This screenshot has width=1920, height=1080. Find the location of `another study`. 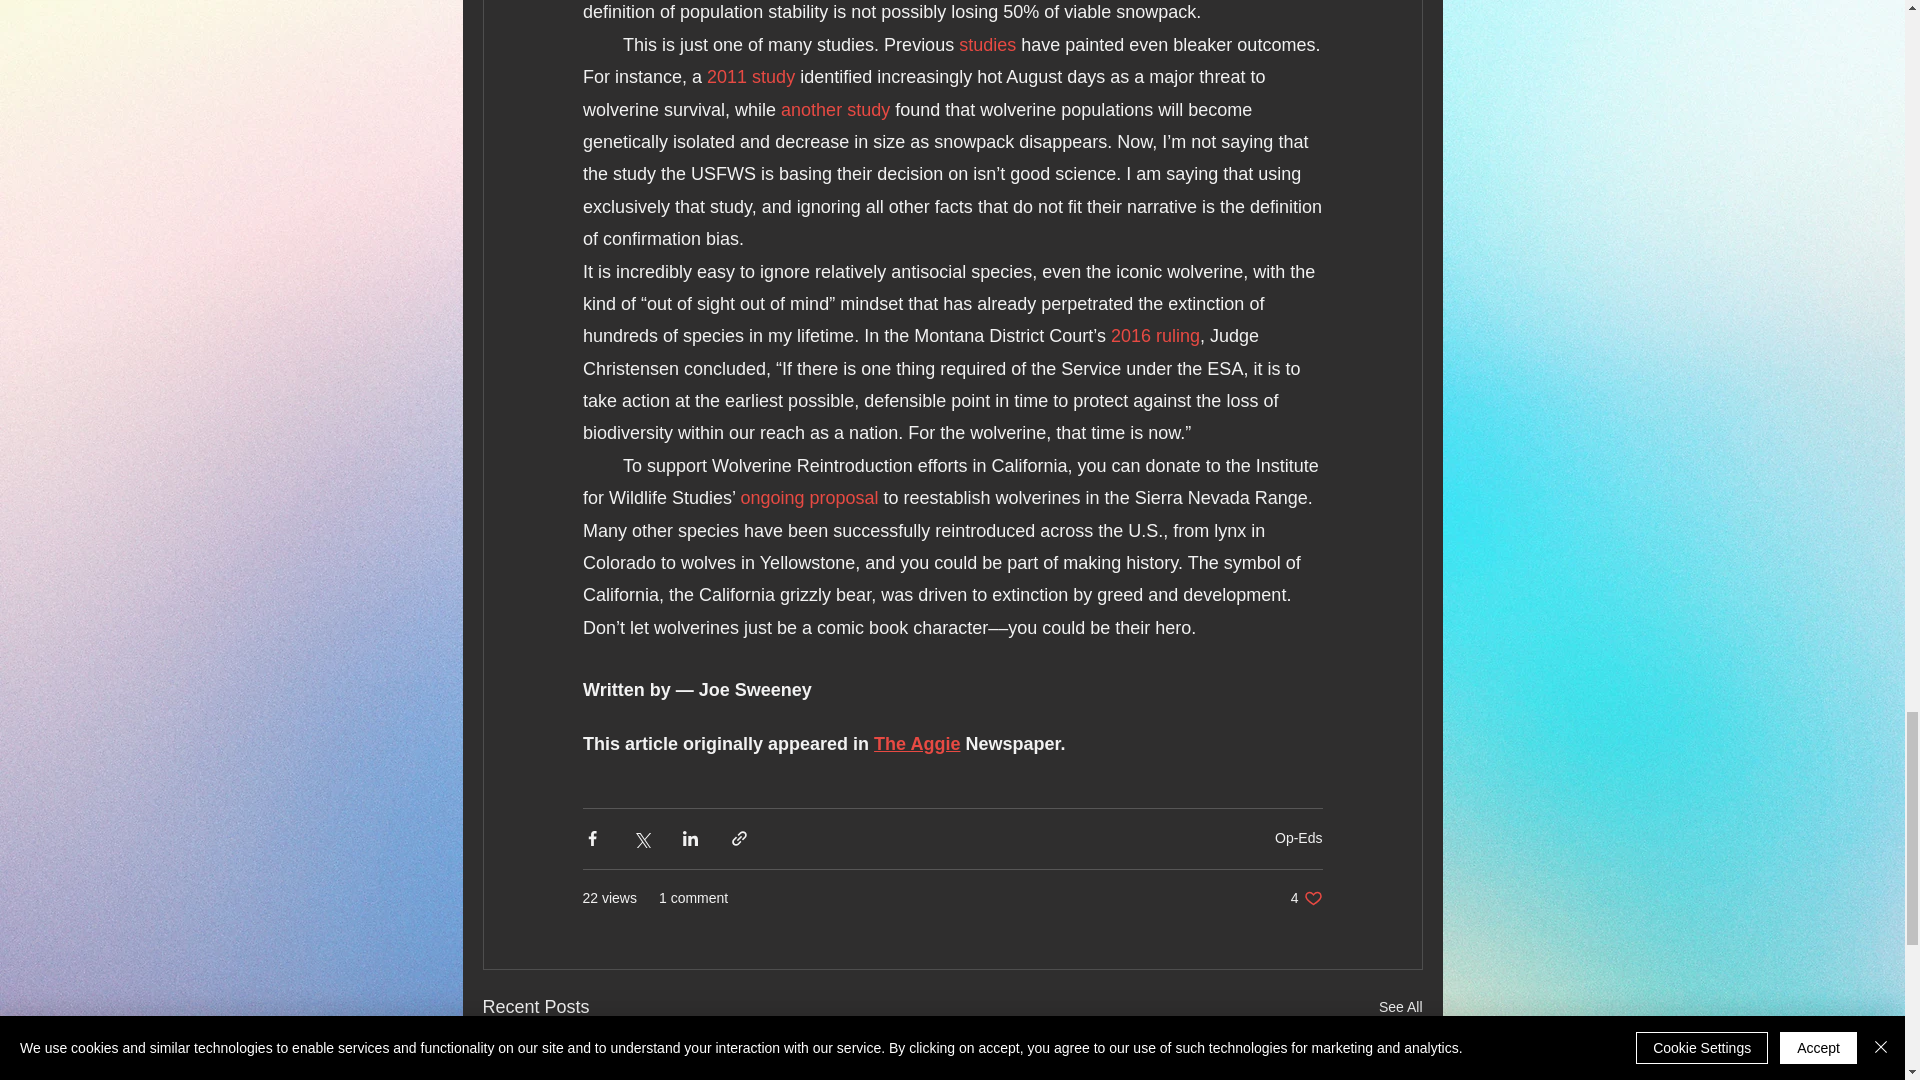

another study is located at coordinates (1306, 898).